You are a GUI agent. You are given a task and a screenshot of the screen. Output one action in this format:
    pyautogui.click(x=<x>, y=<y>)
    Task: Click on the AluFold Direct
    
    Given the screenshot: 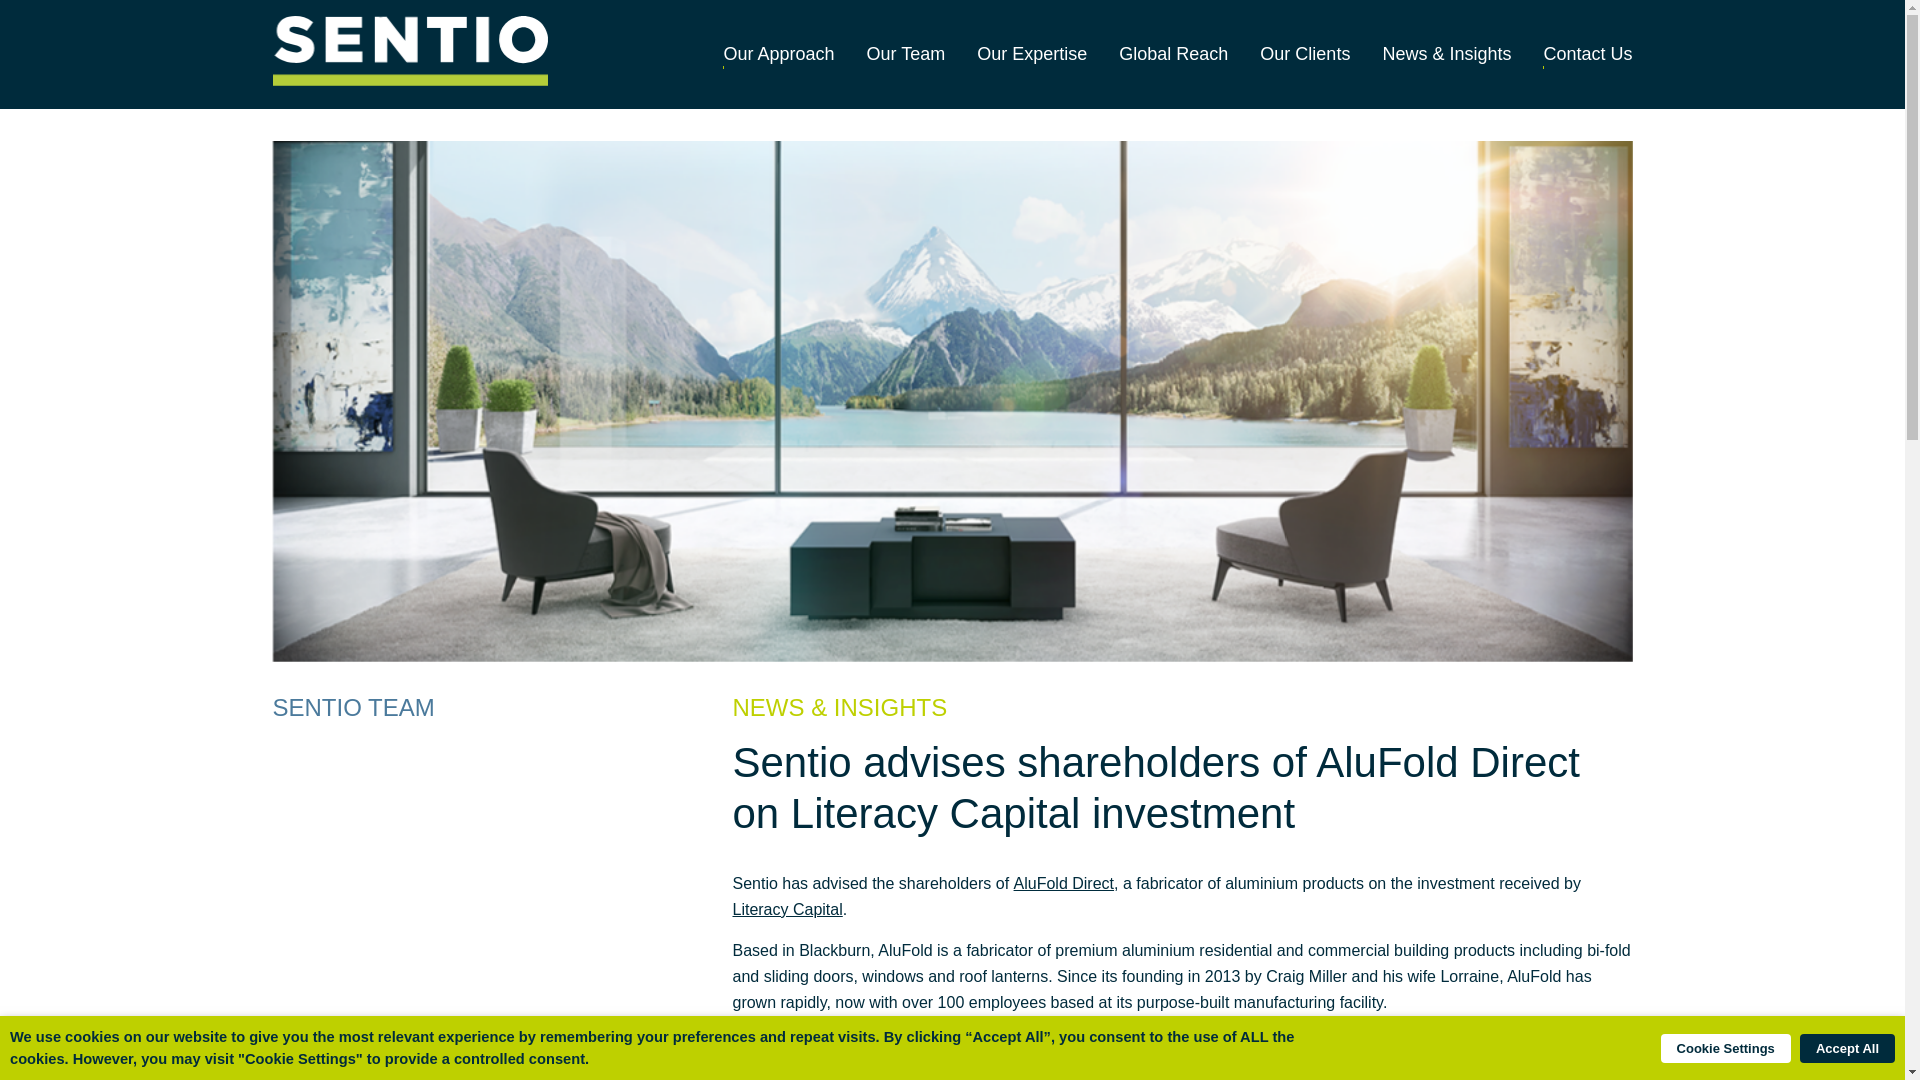 What is the action you would take?
    pyautogui.click(x=1063, y=884)
    